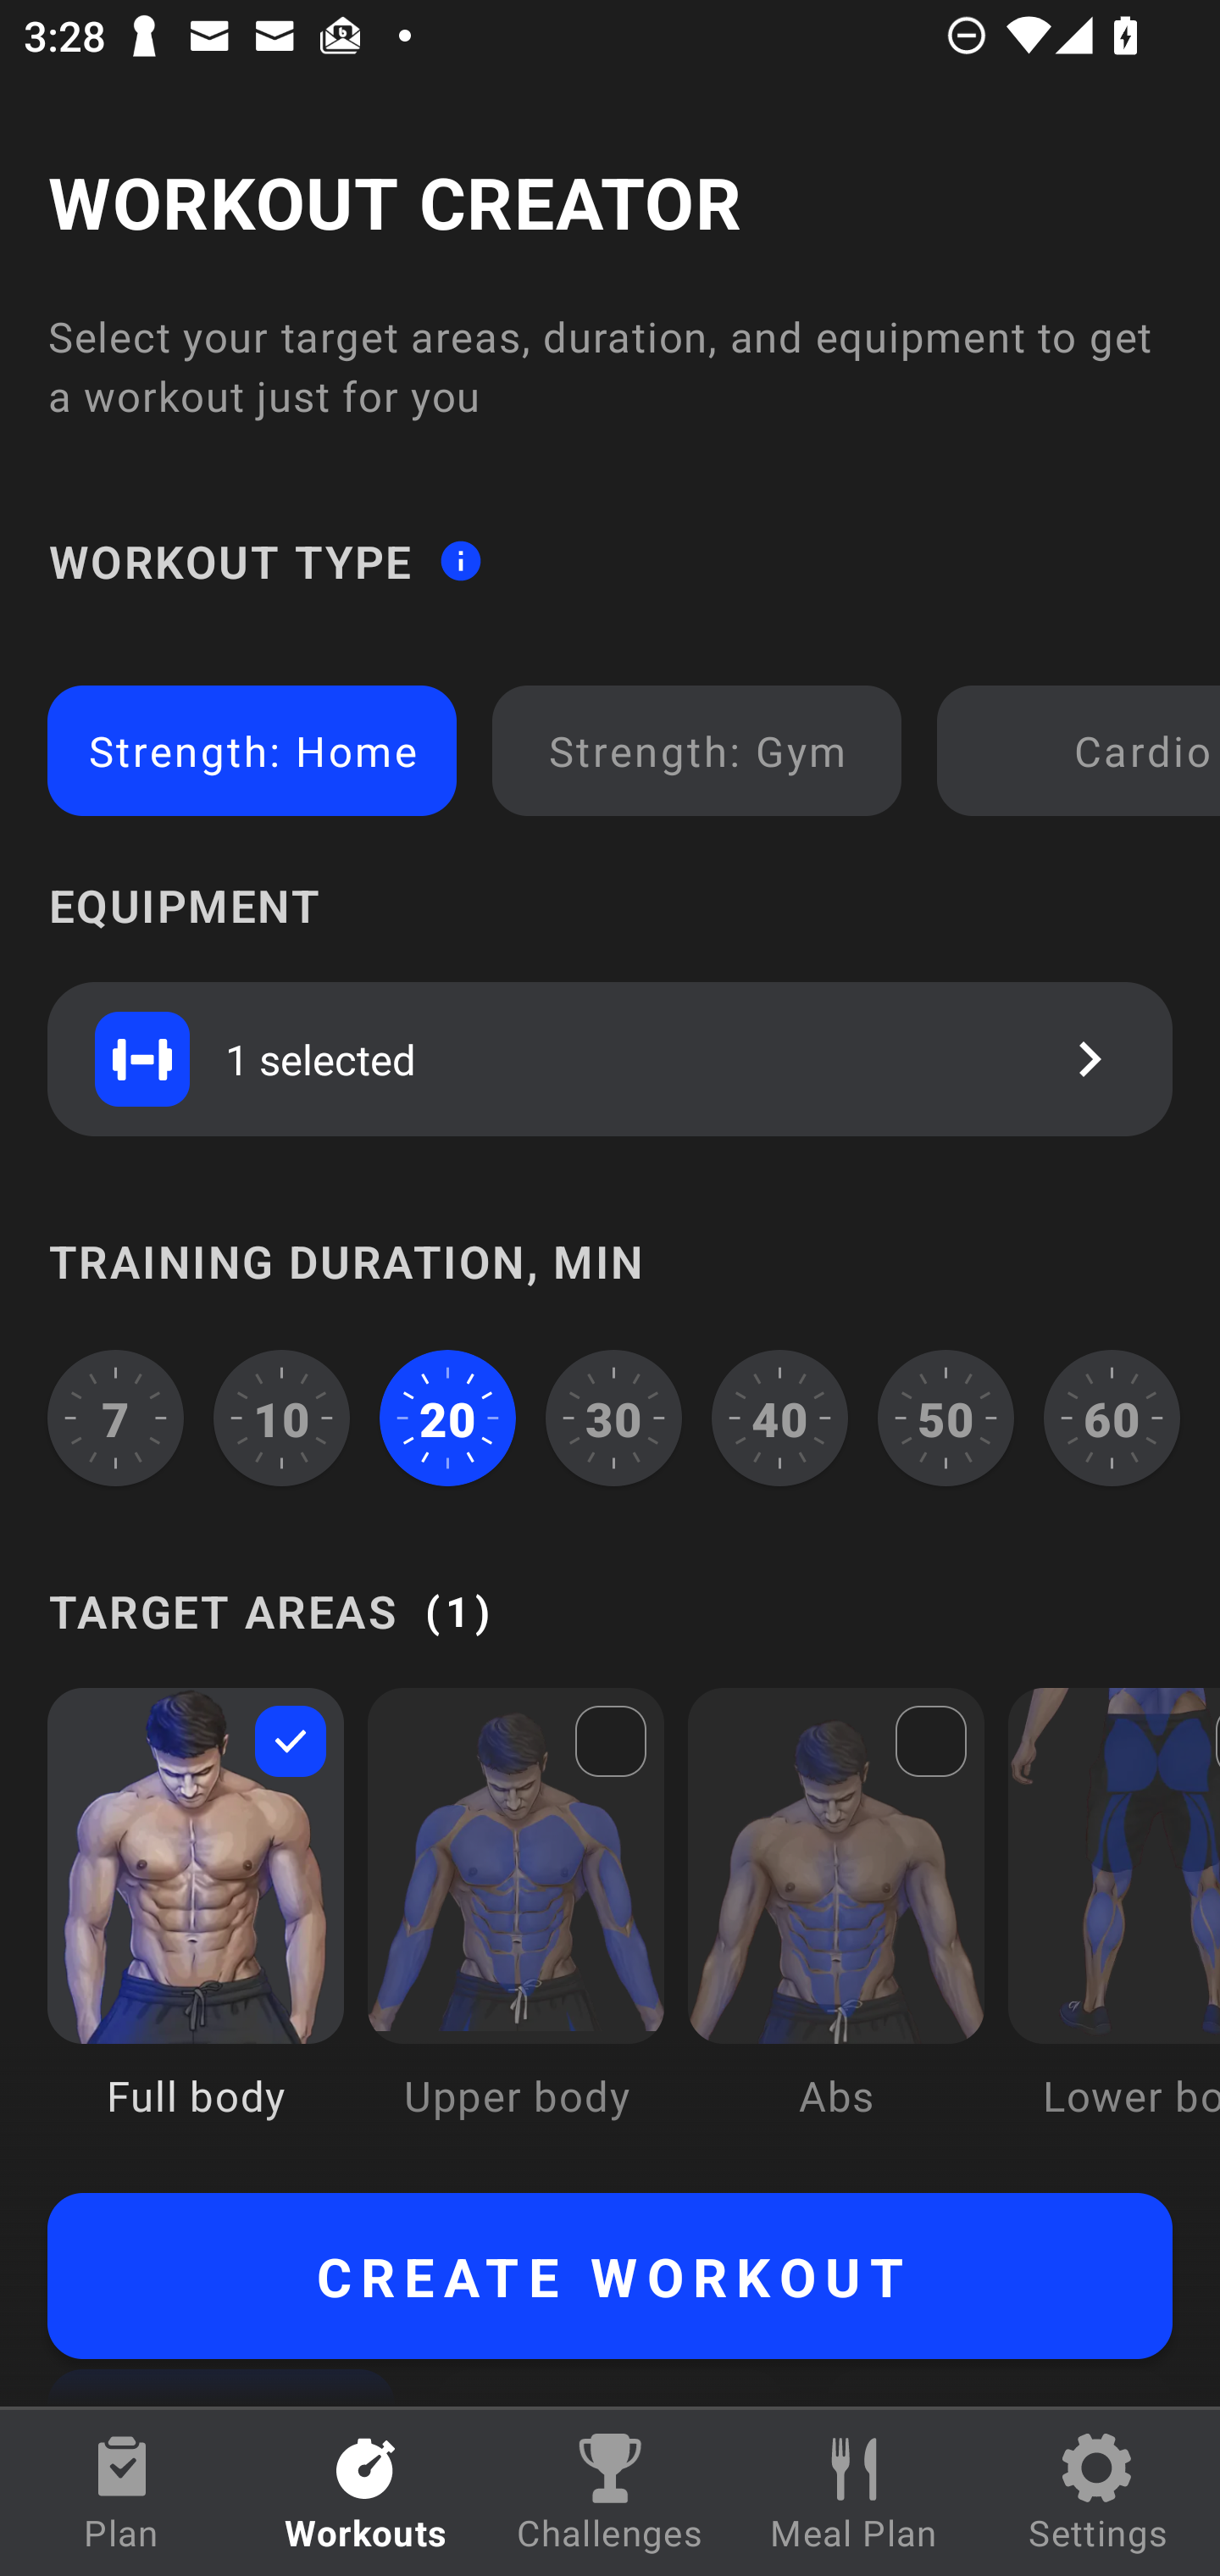 The height and width of the screenshot is (2576, 1220). I want to click on Workout type information button, so click(460, 559).